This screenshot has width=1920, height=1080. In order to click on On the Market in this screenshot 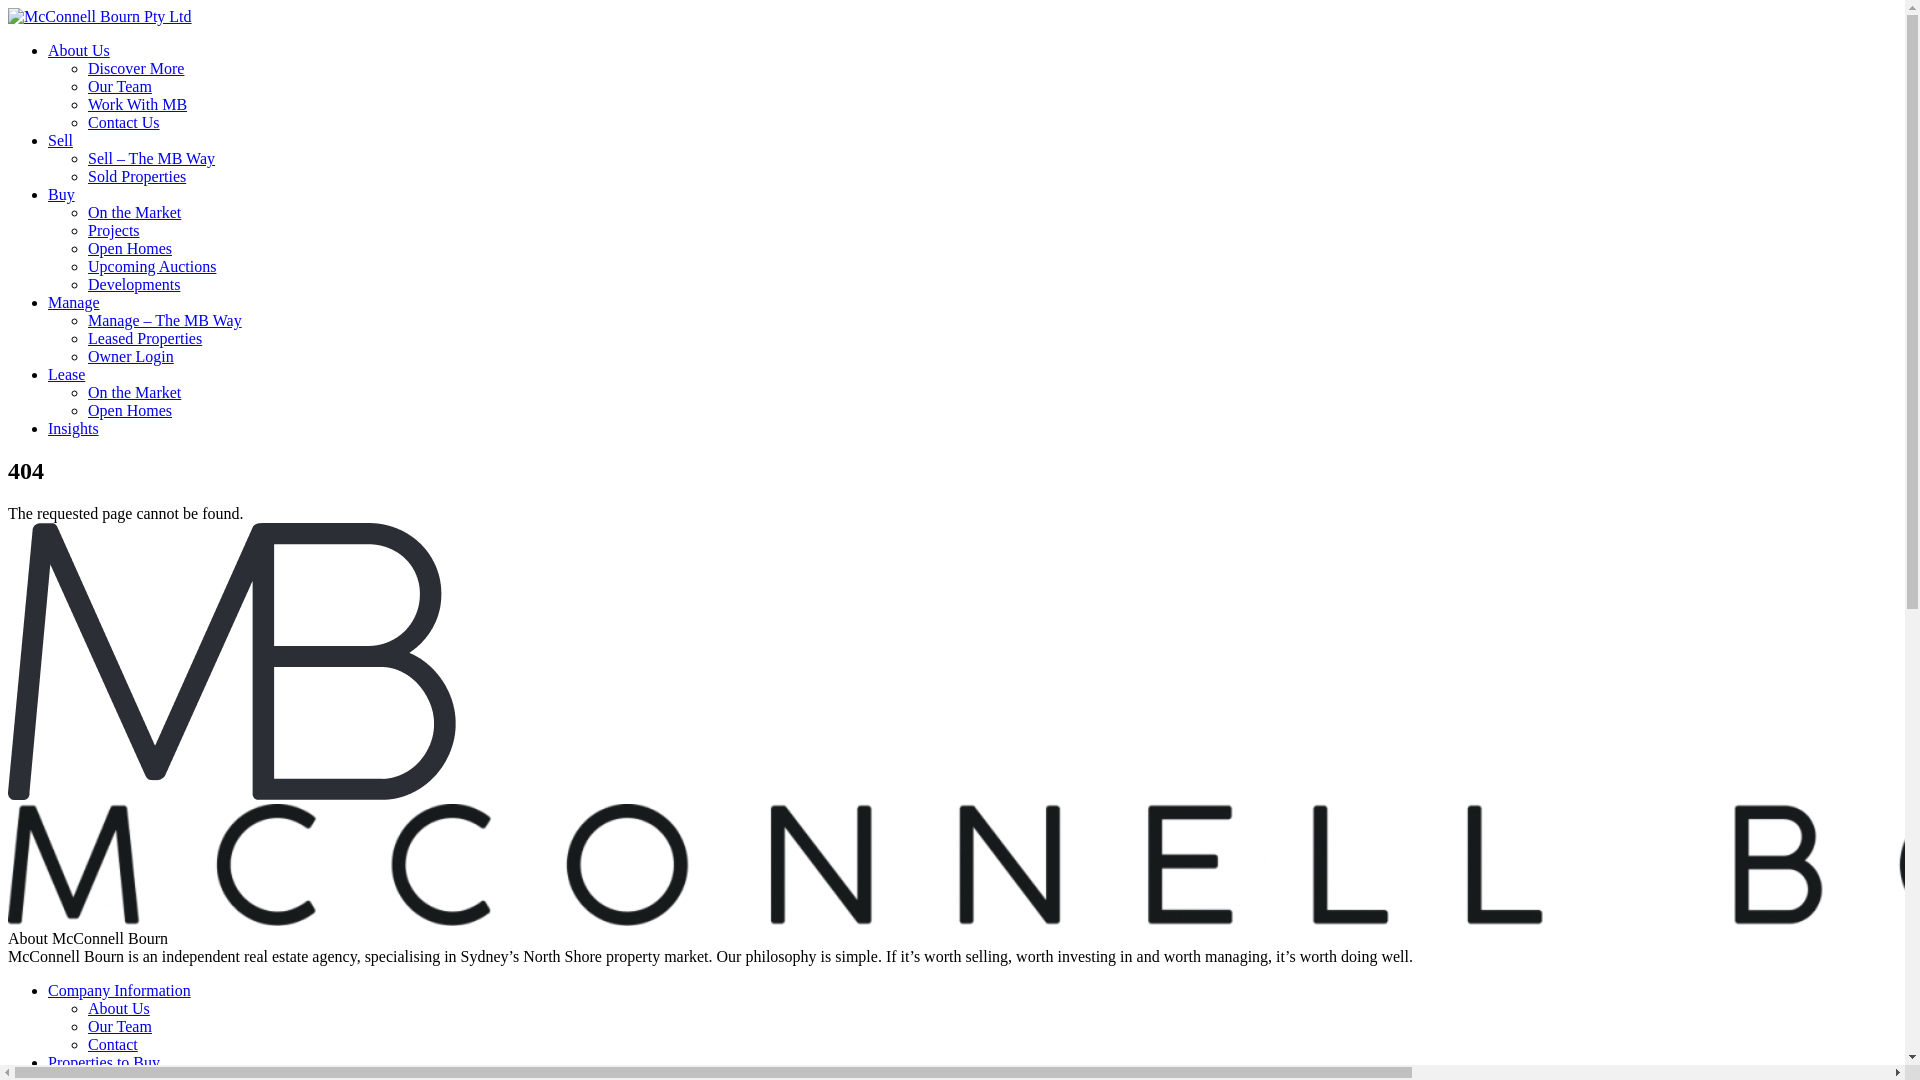, I will do `click(134, 392)`.